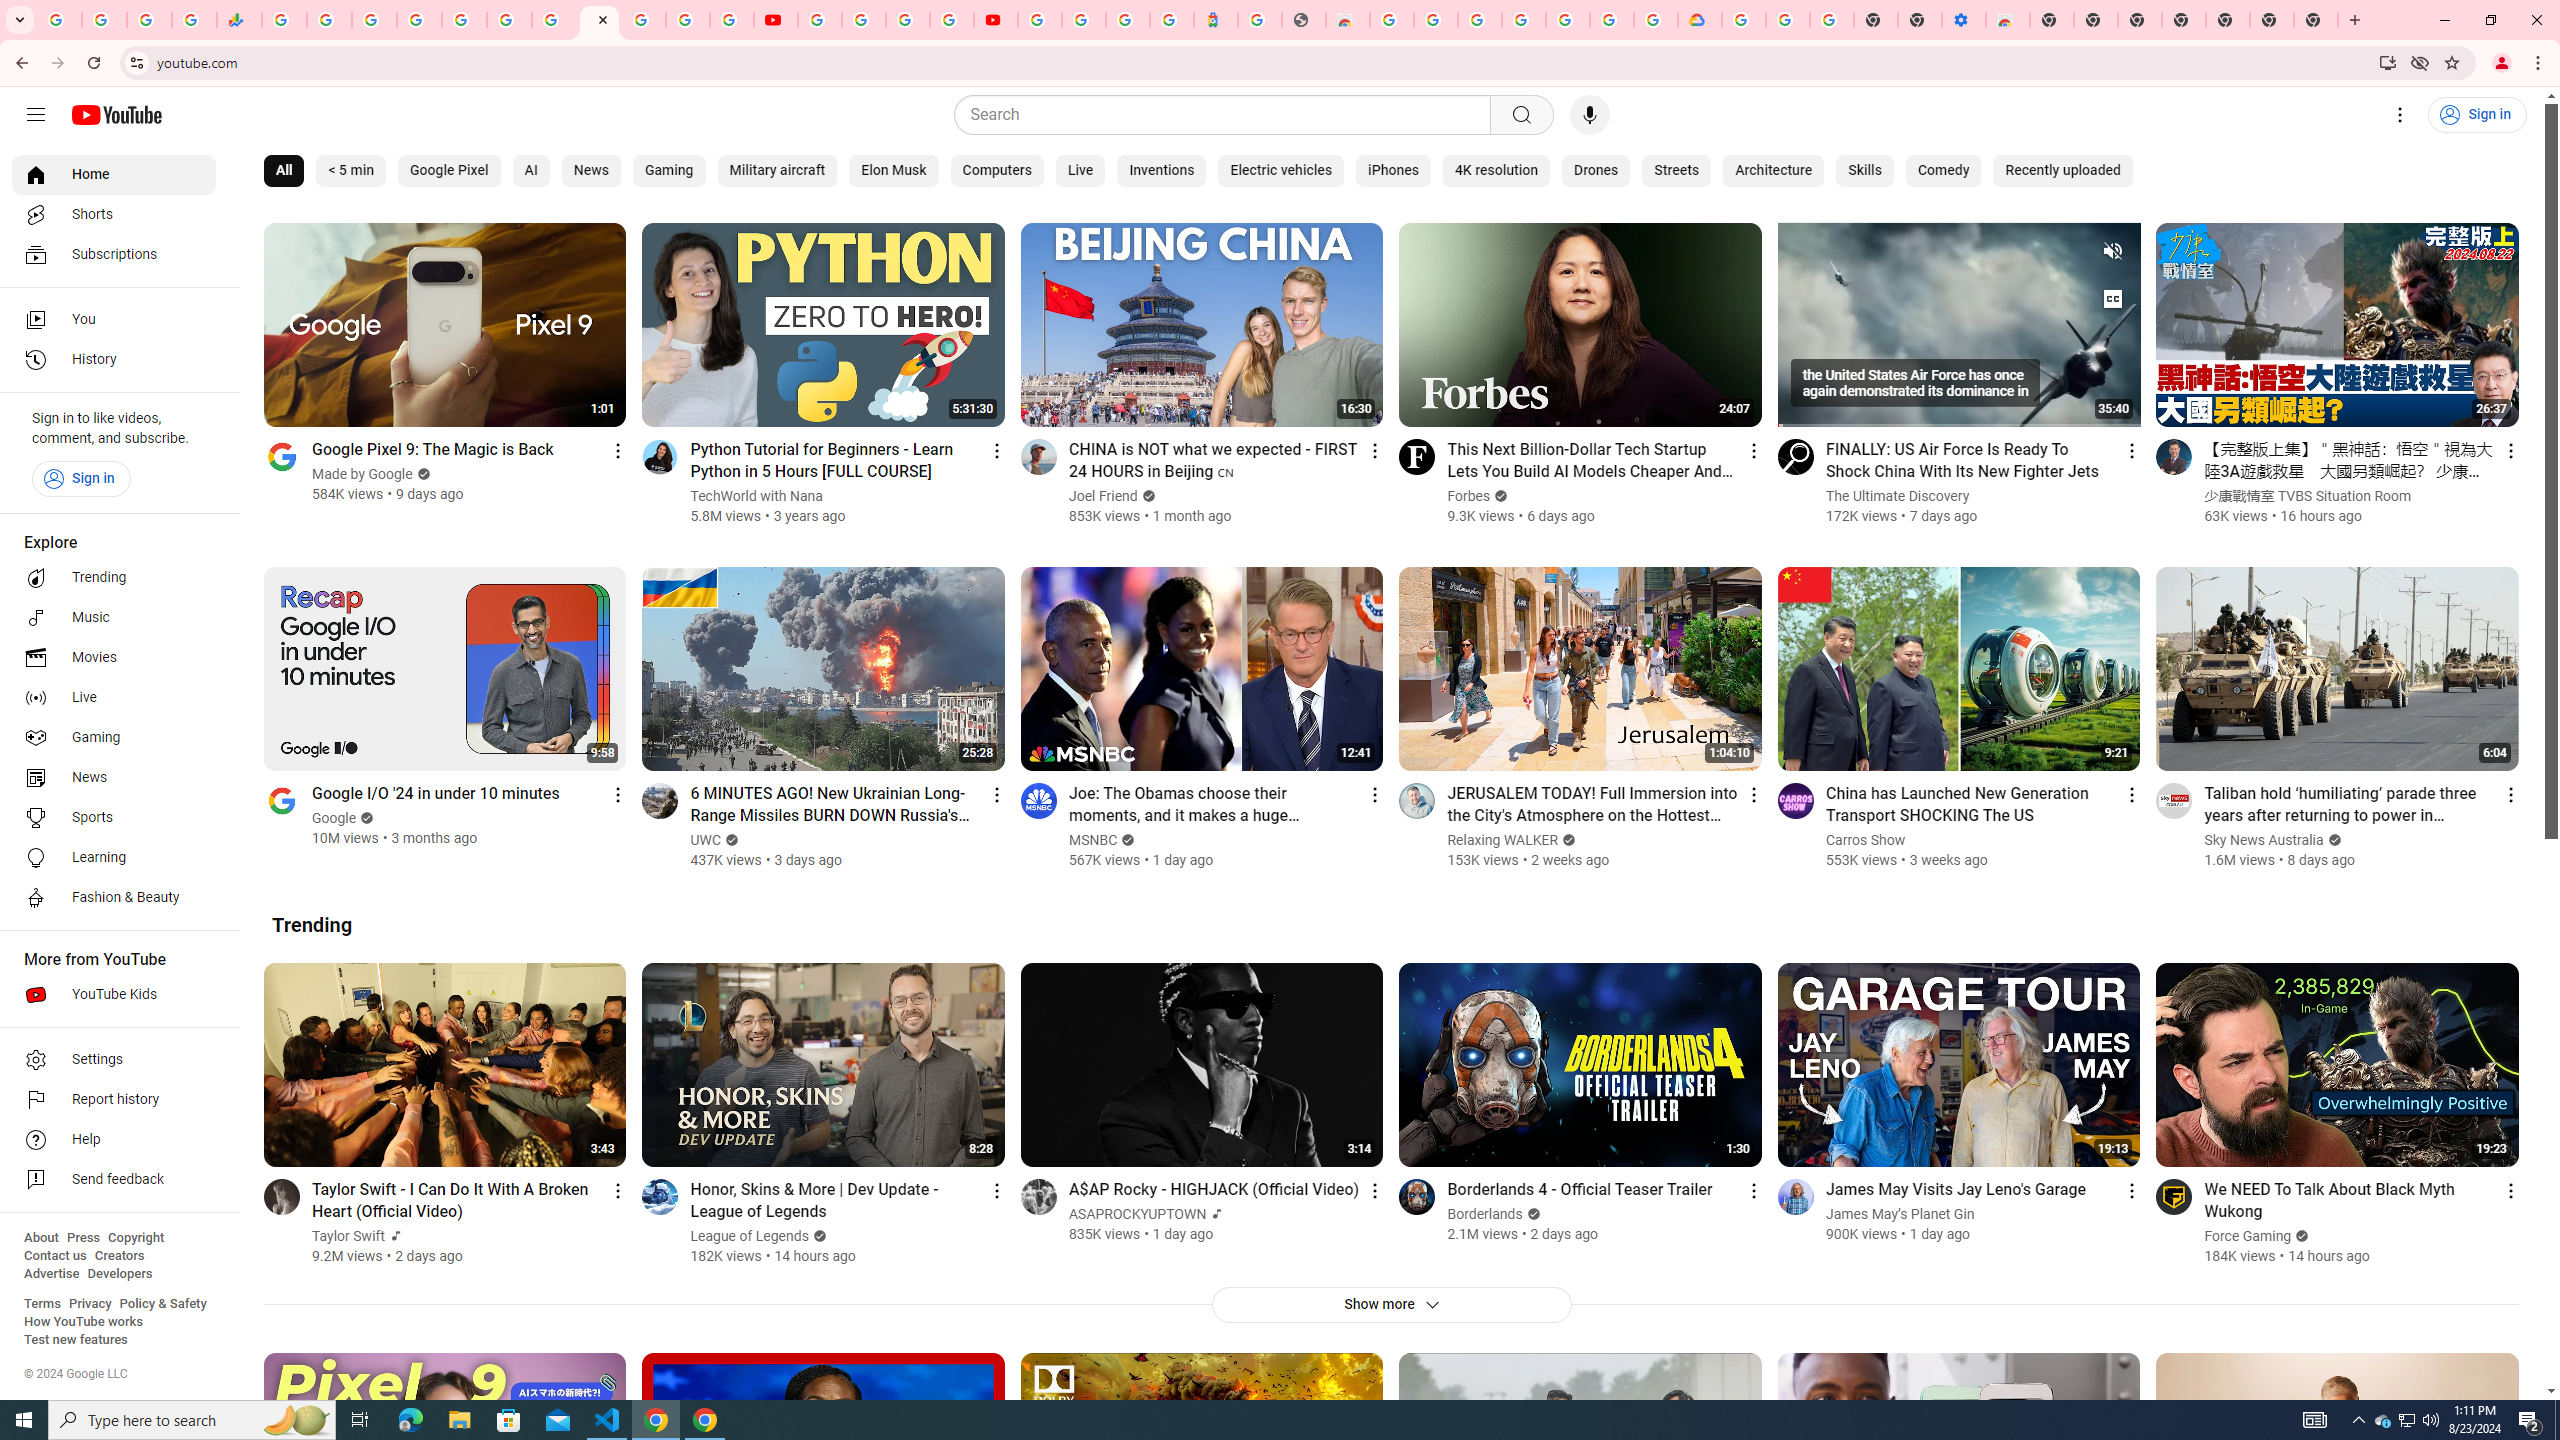  I want to click on League of Legends, so click(751, 1236).